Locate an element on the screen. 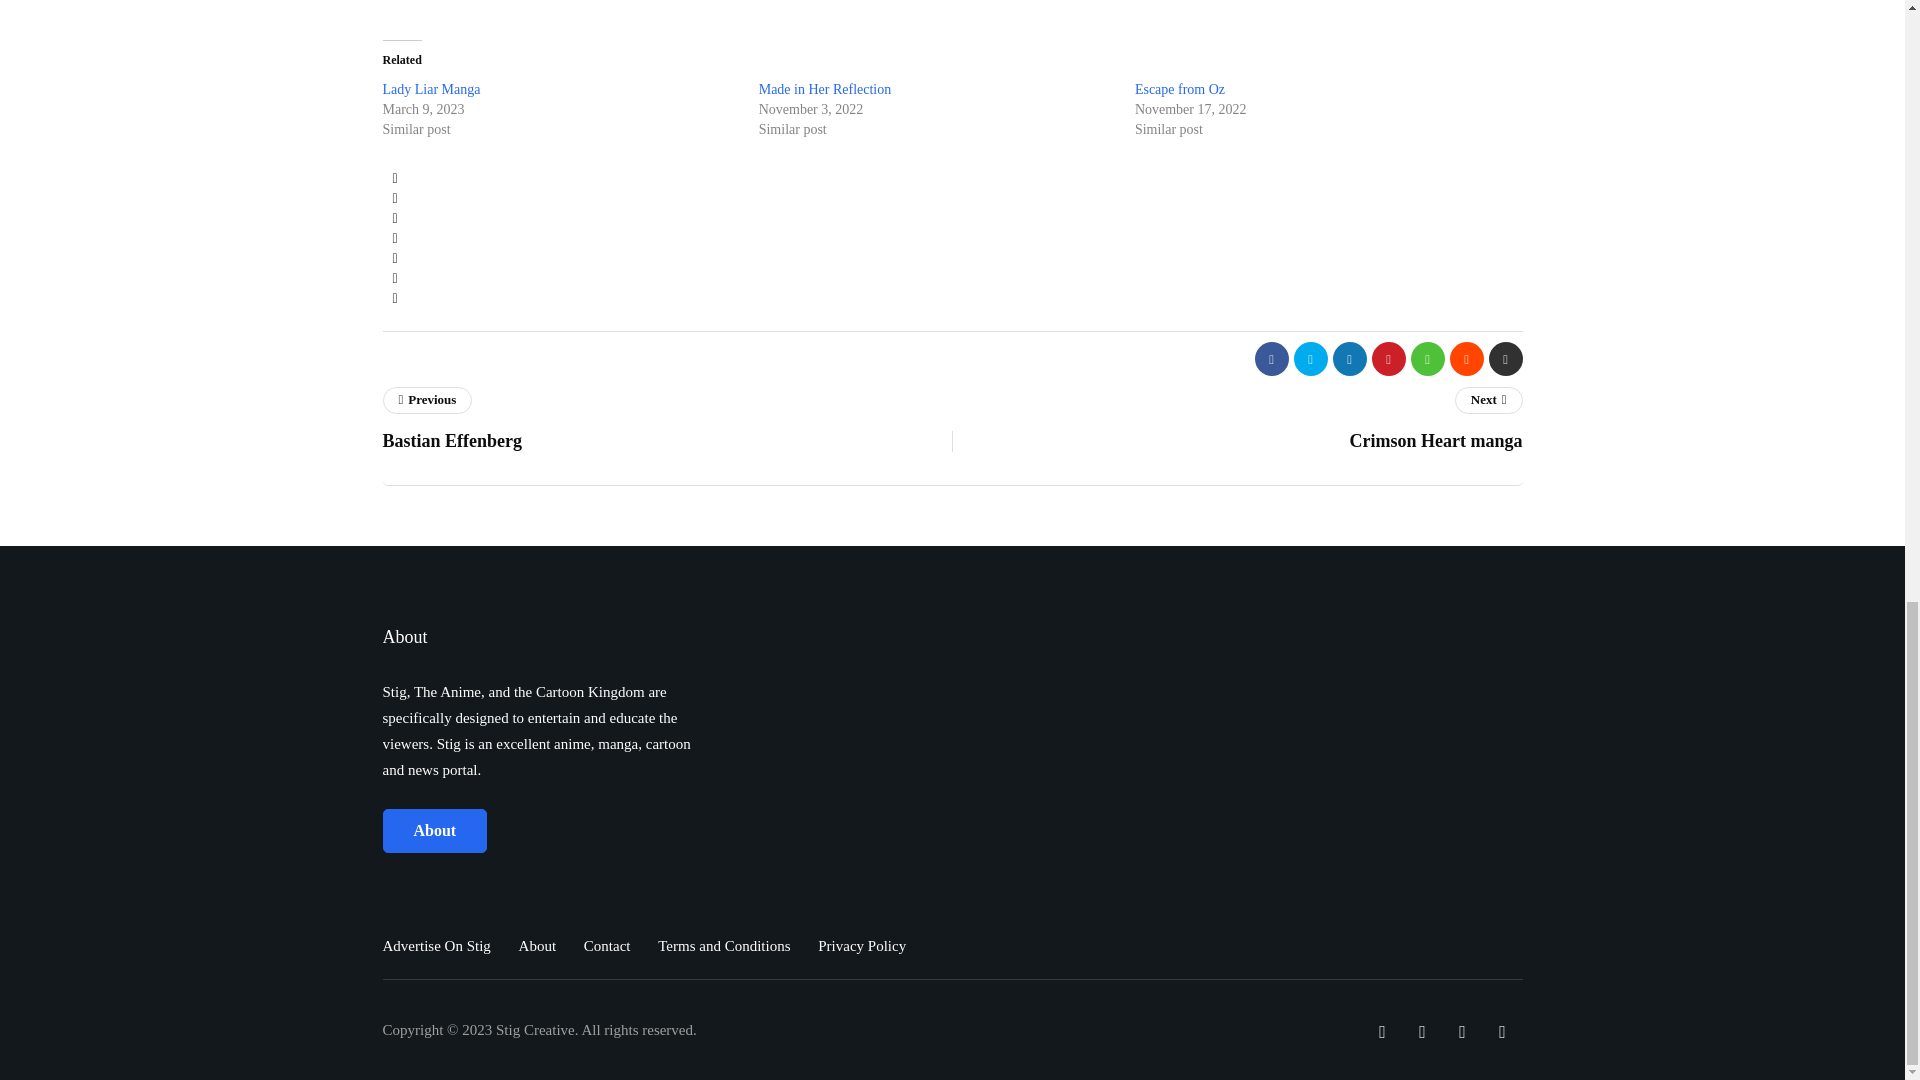 The width and height of the screenshot is (1920, 1080). Made in Her Reflection is located at coordinates (825, 90).